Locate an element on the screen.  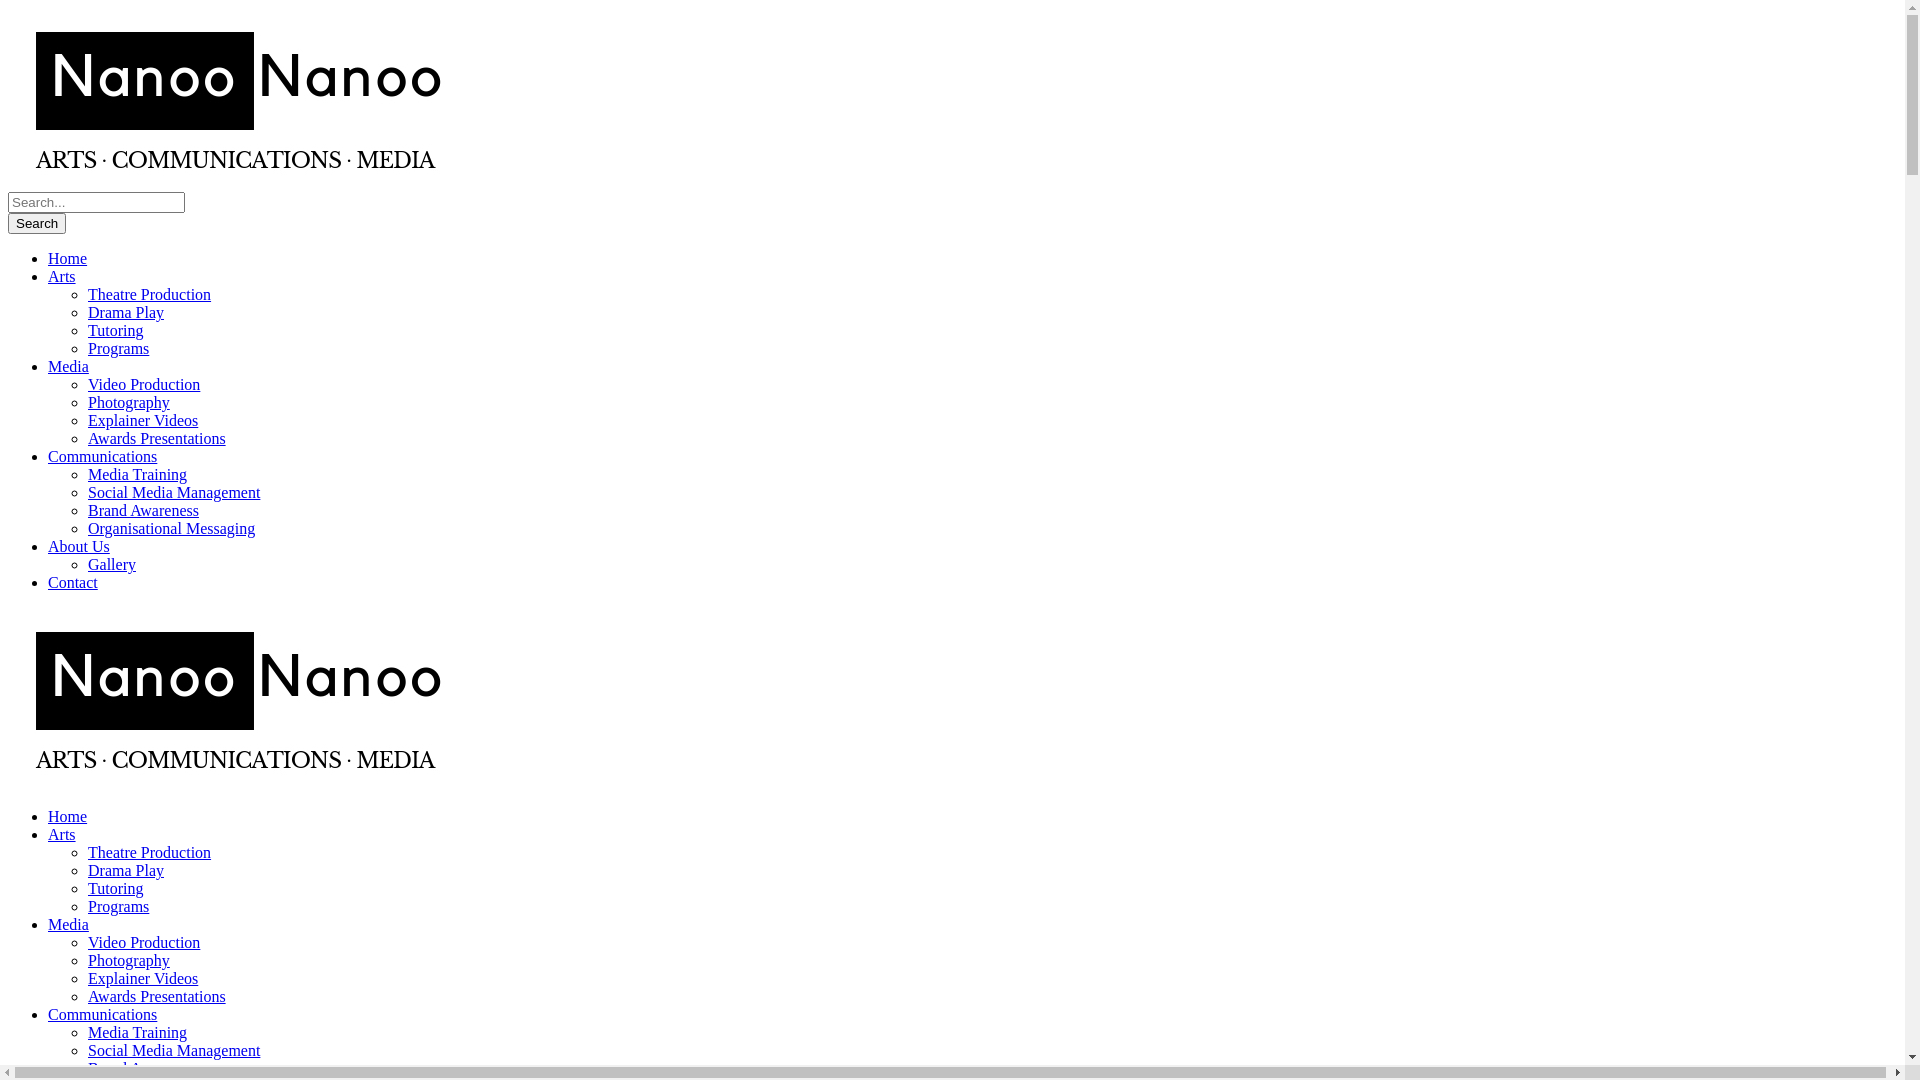
Home is located at coordinates (68, 816).